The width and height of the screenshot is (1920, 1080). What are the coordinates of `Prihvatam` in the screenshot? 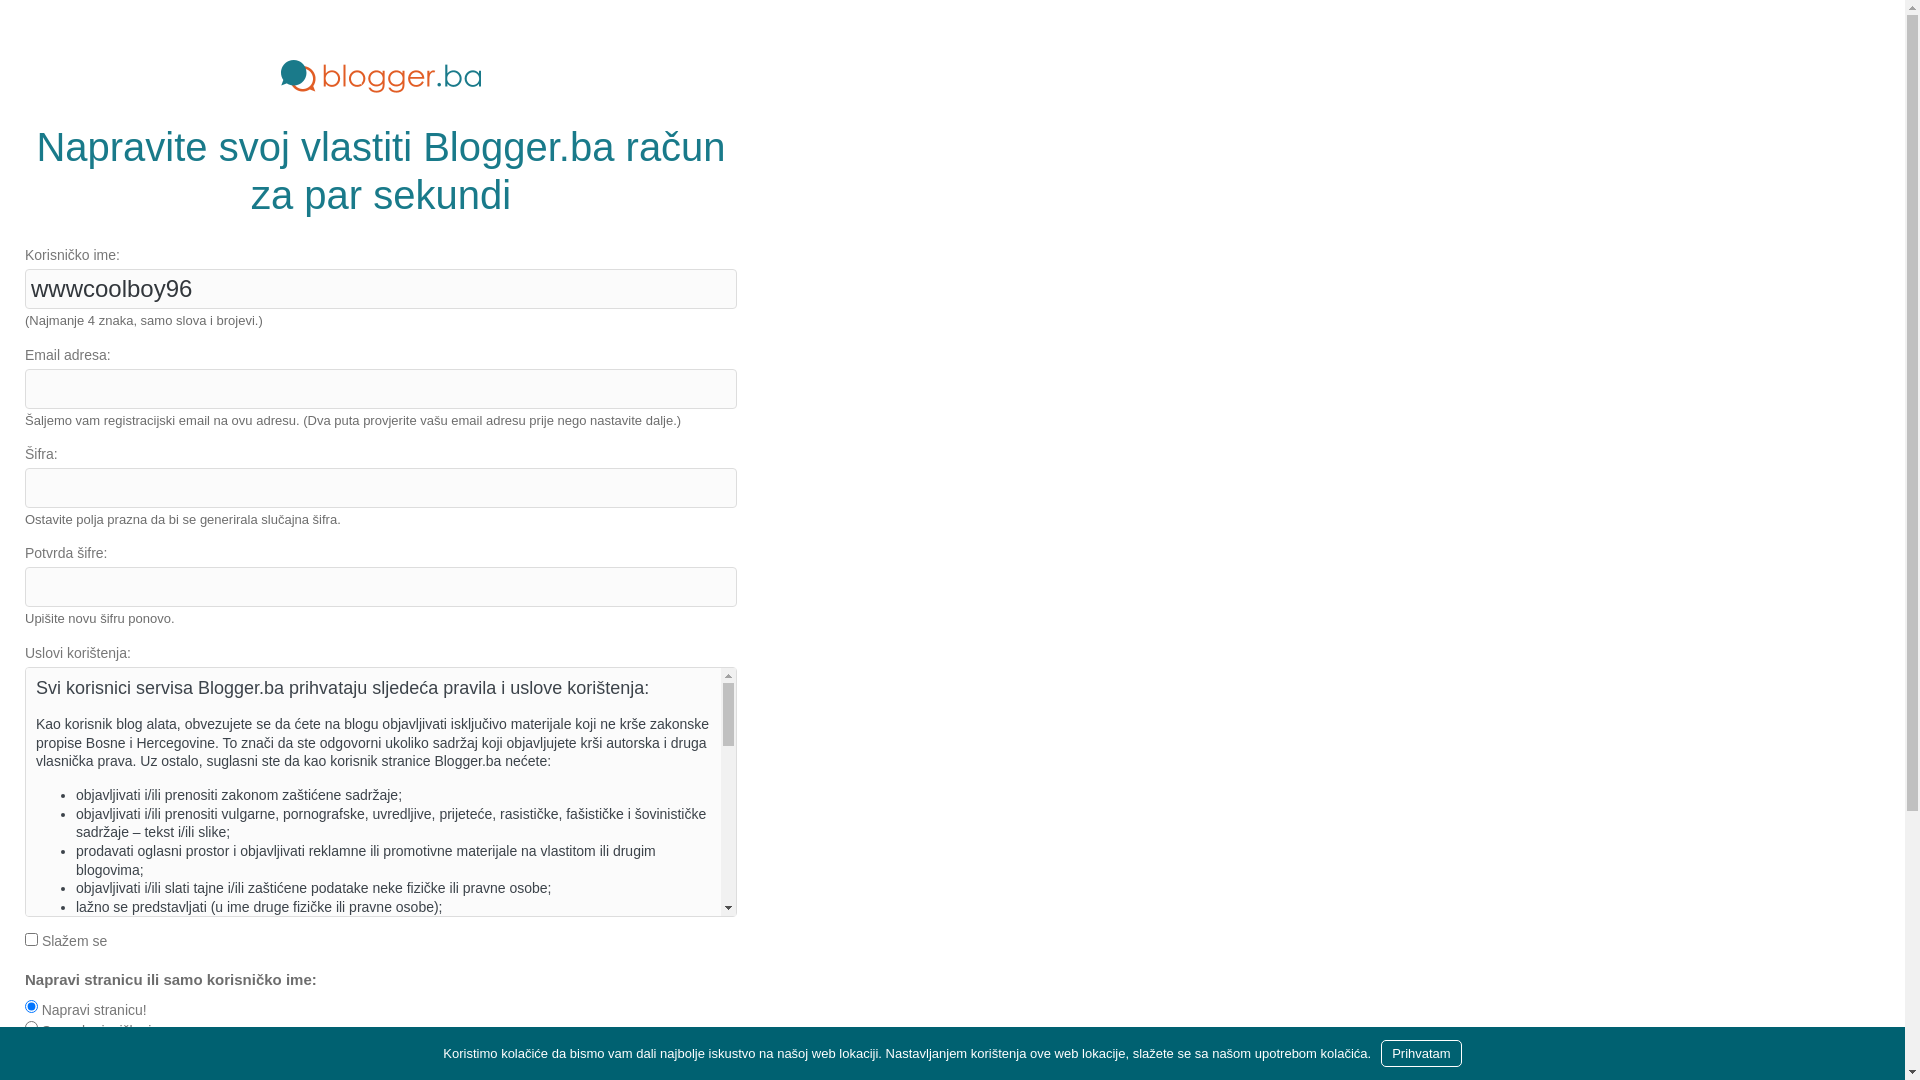 It's located at (1422, 1054).